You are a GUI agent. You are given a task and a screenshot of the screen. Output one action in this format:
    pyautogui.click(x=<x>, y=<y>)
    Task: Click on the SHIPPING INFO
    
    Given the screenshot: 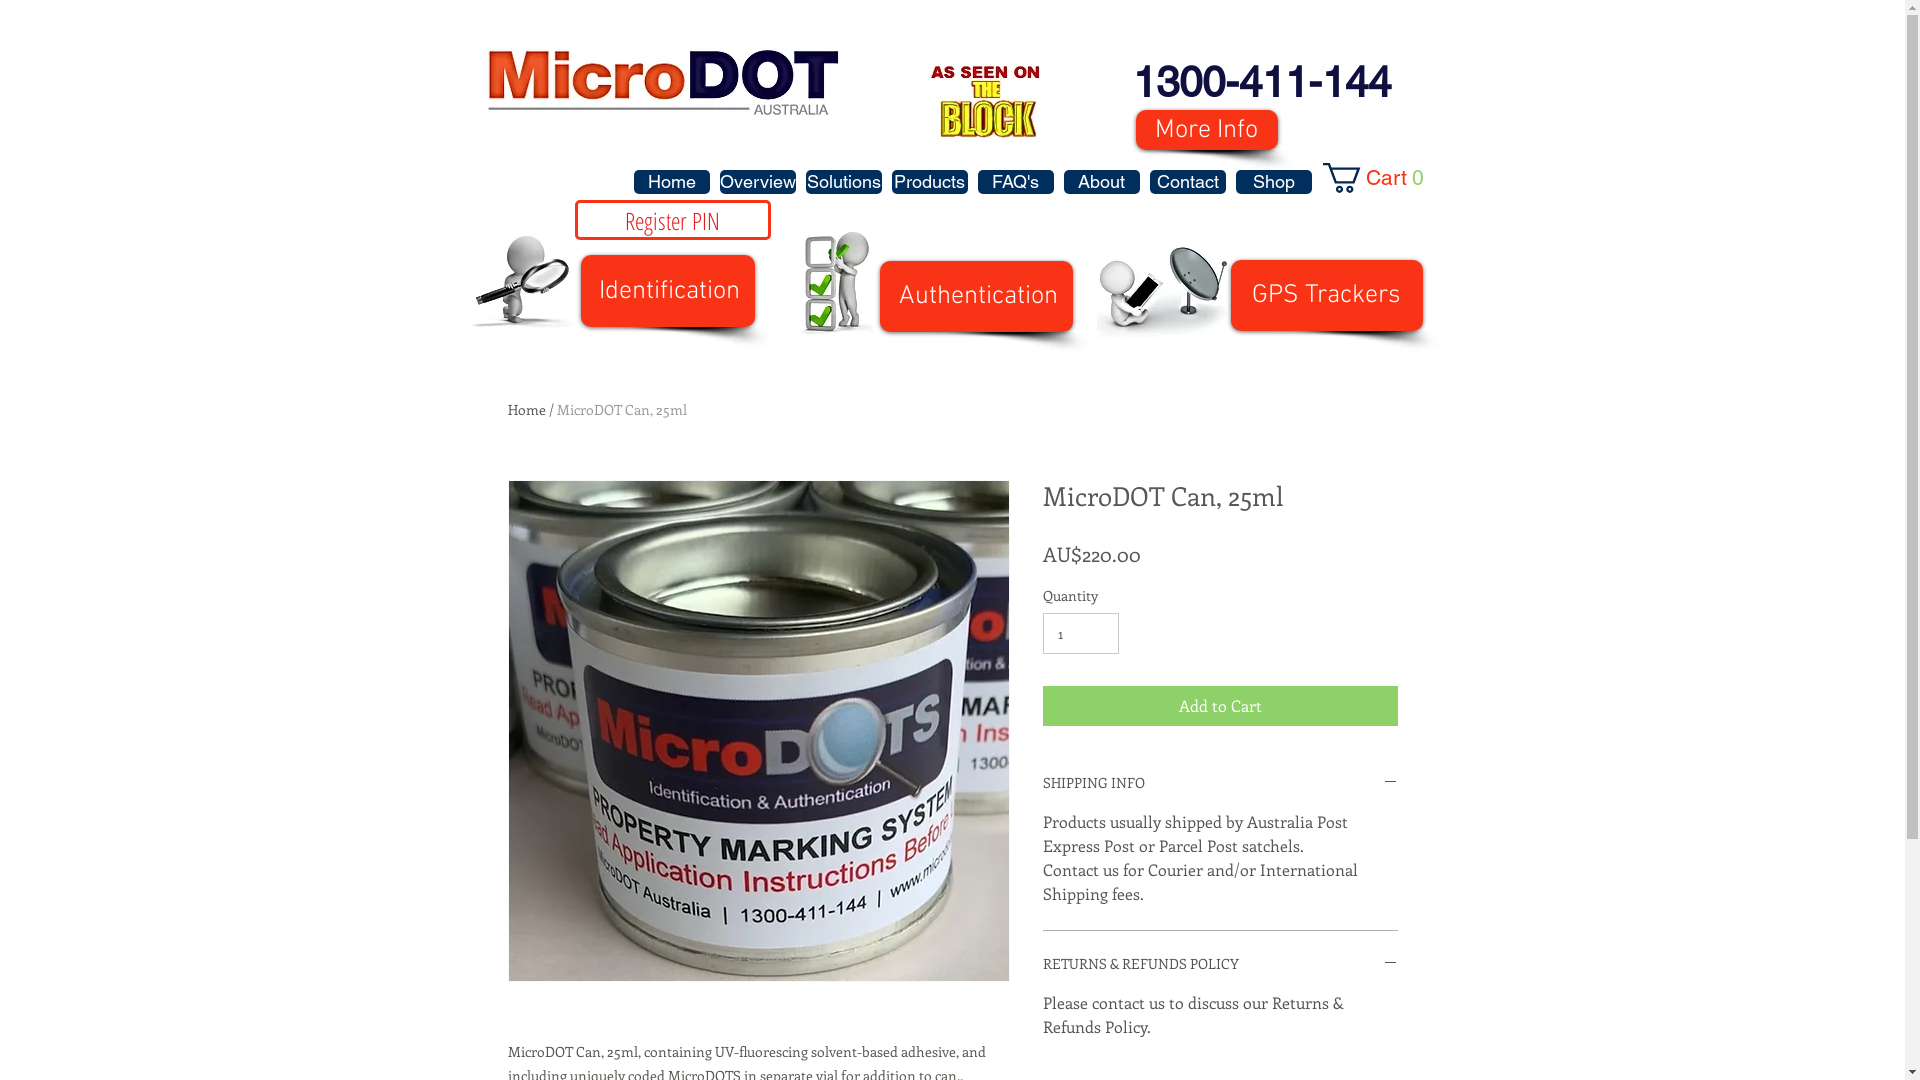 What is the action you would take?
    pyautogui.click(x=1220, y=784)
    